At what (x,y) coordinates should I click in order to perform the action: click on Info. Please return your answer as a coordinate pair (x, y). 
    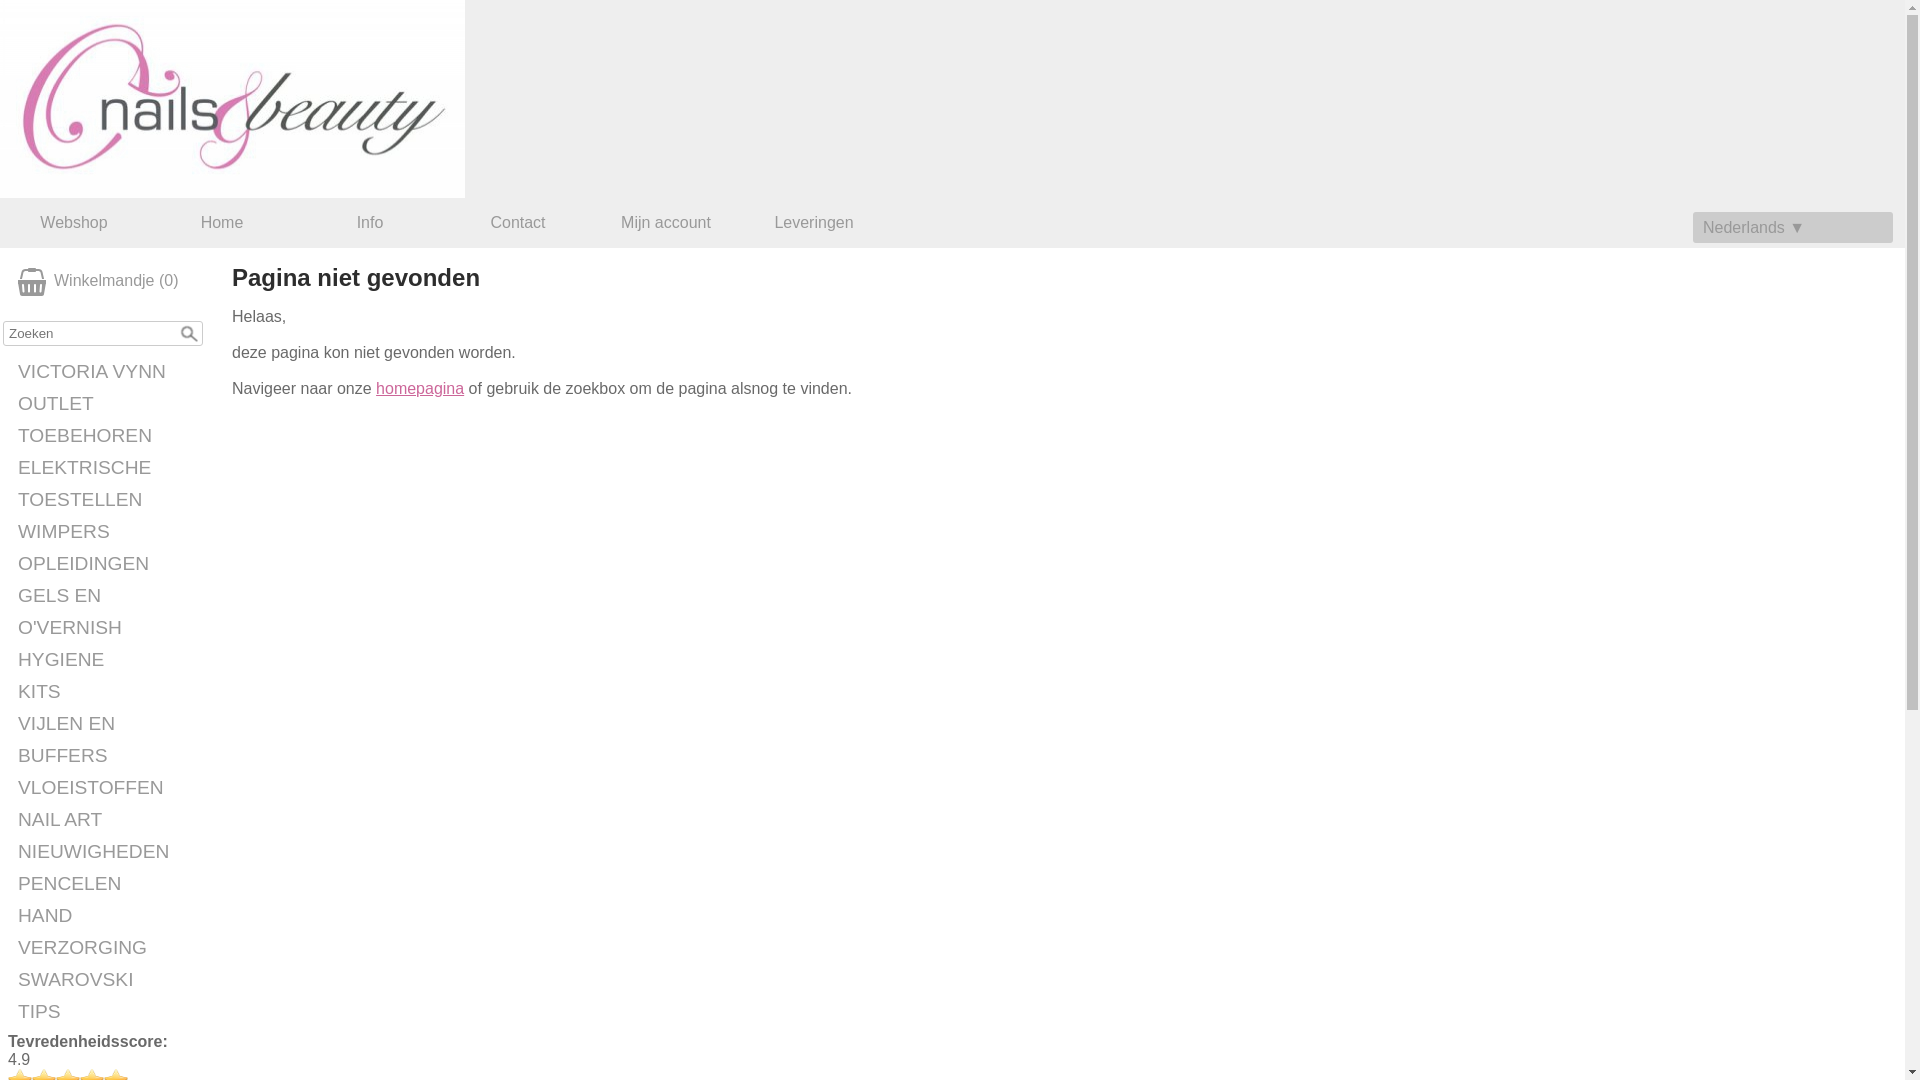
    Looking at the image, I should click on (370, 223).